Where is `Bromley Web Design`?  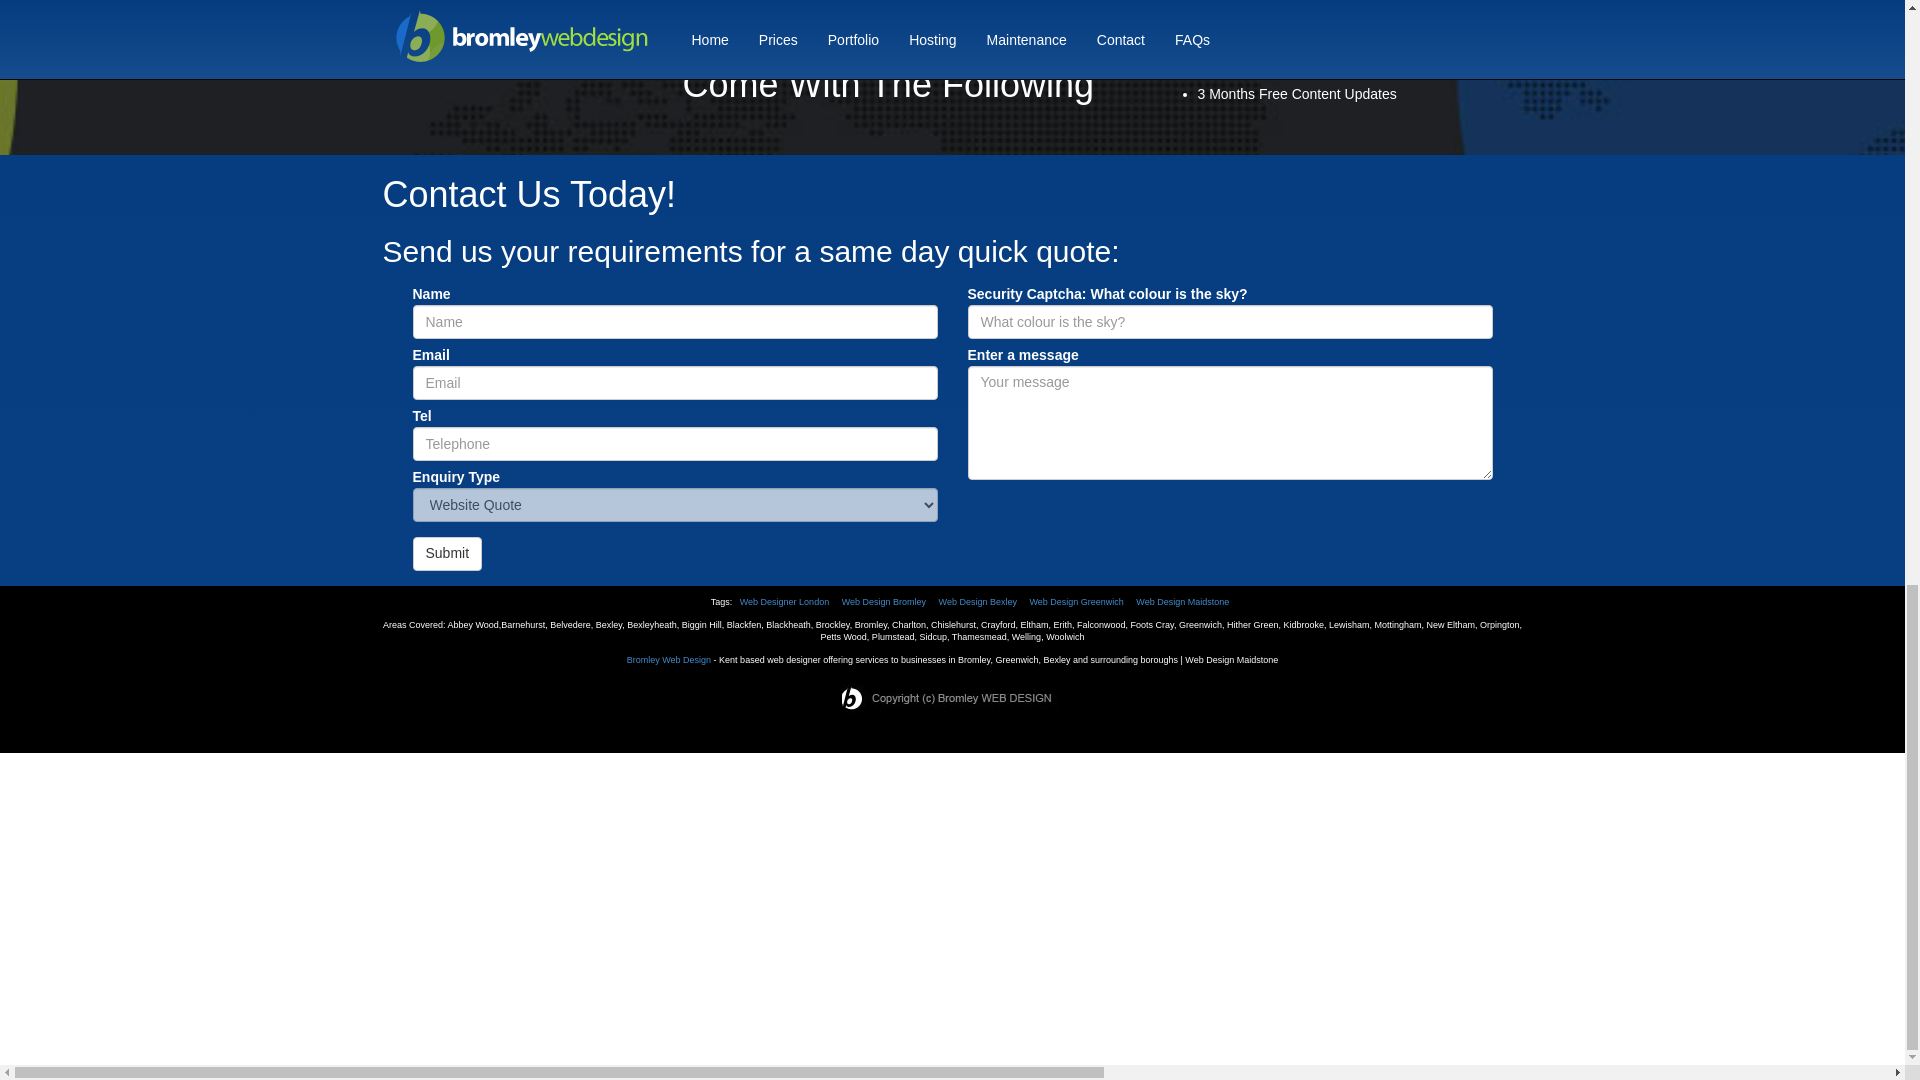 Bromley Web Design is located at coordinates (668, 660).